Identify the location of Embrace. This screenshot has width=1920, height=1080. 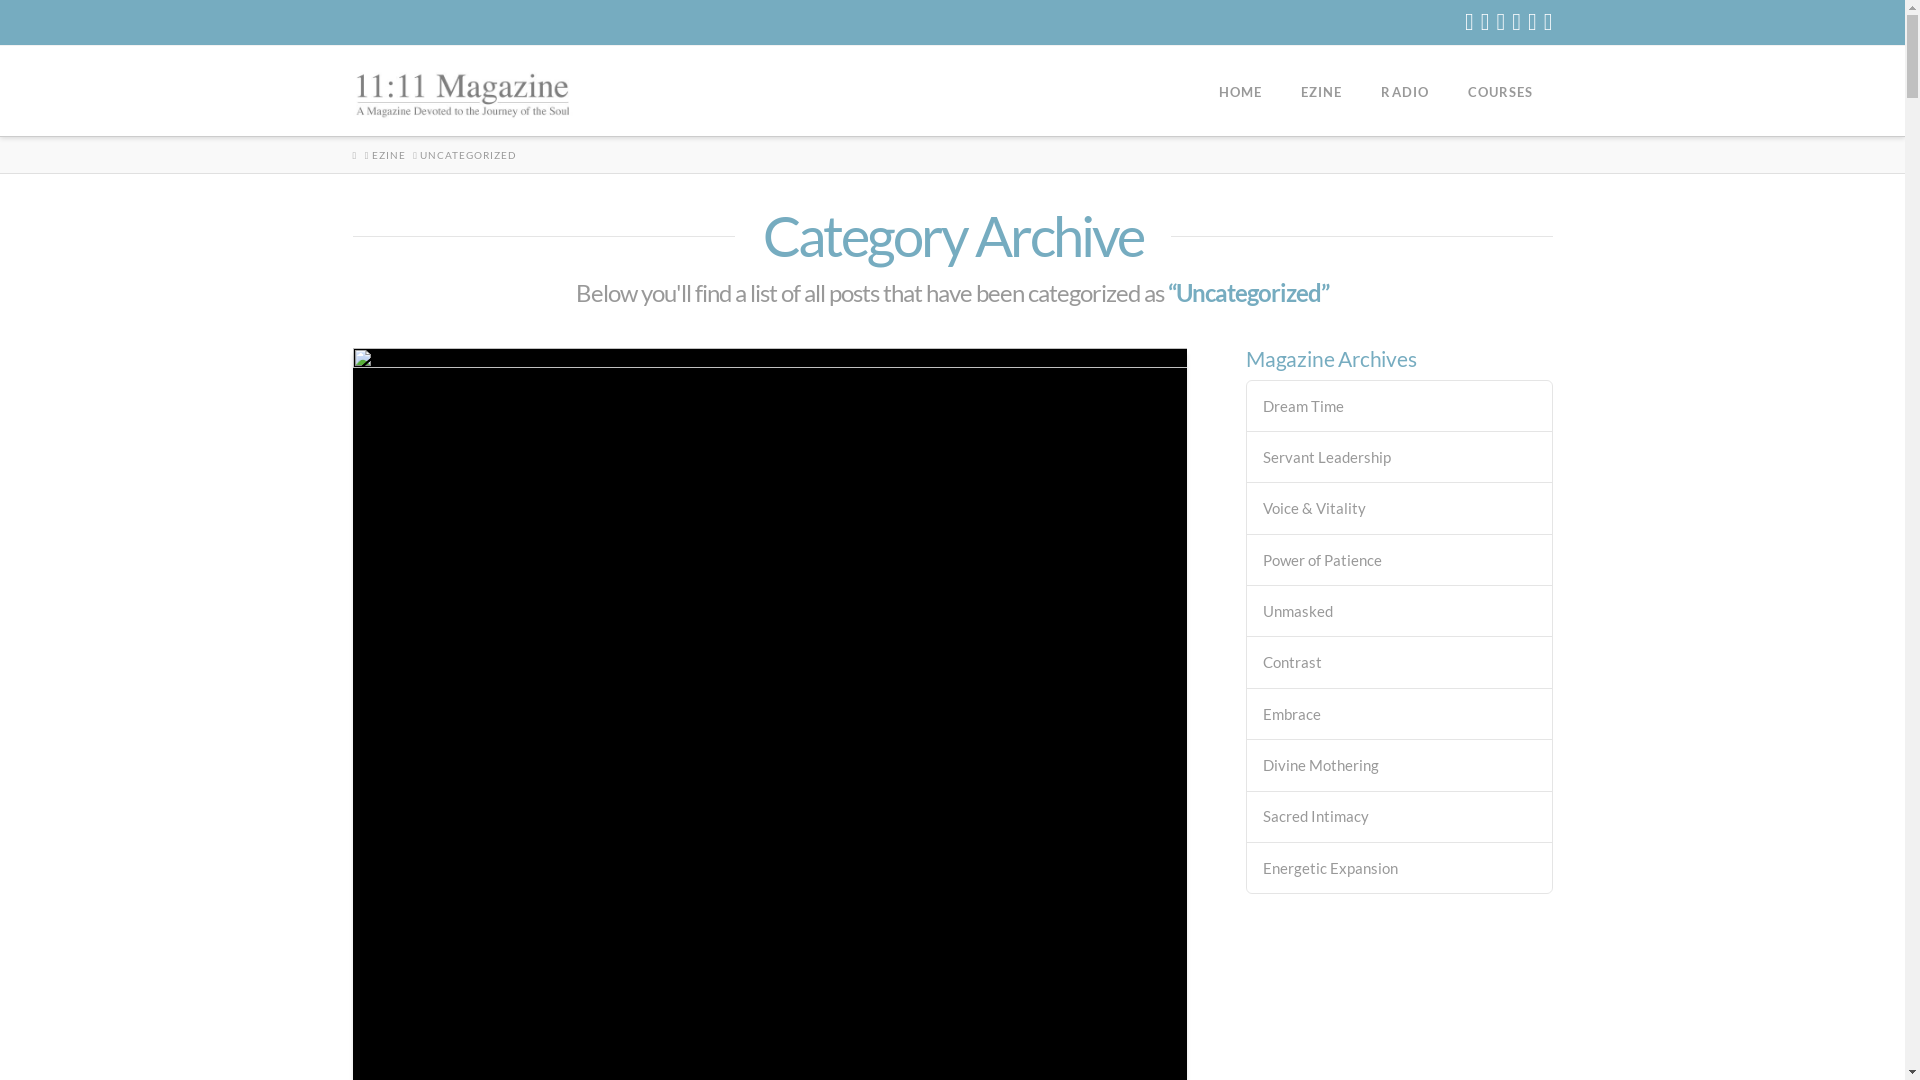
(1400, 714).